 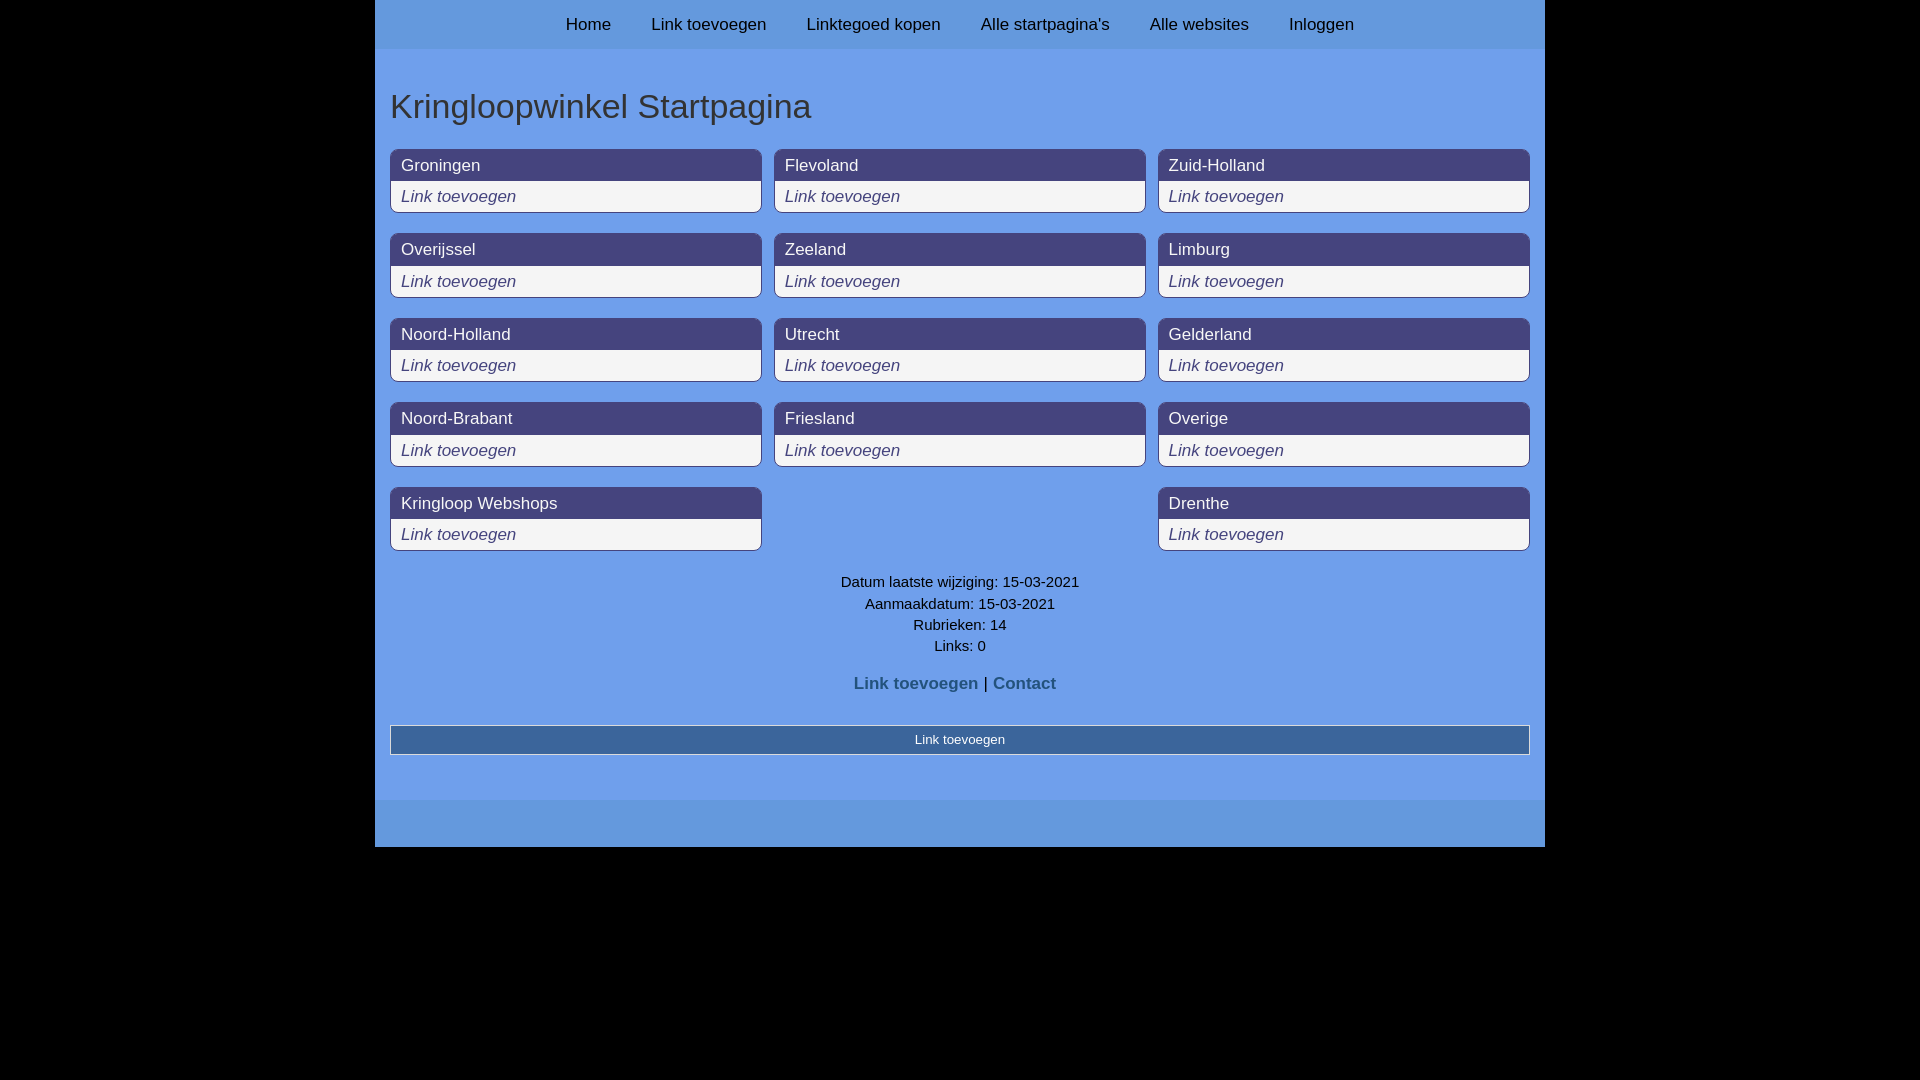 I want to click on Overijssel, so click(x=438, y=250).